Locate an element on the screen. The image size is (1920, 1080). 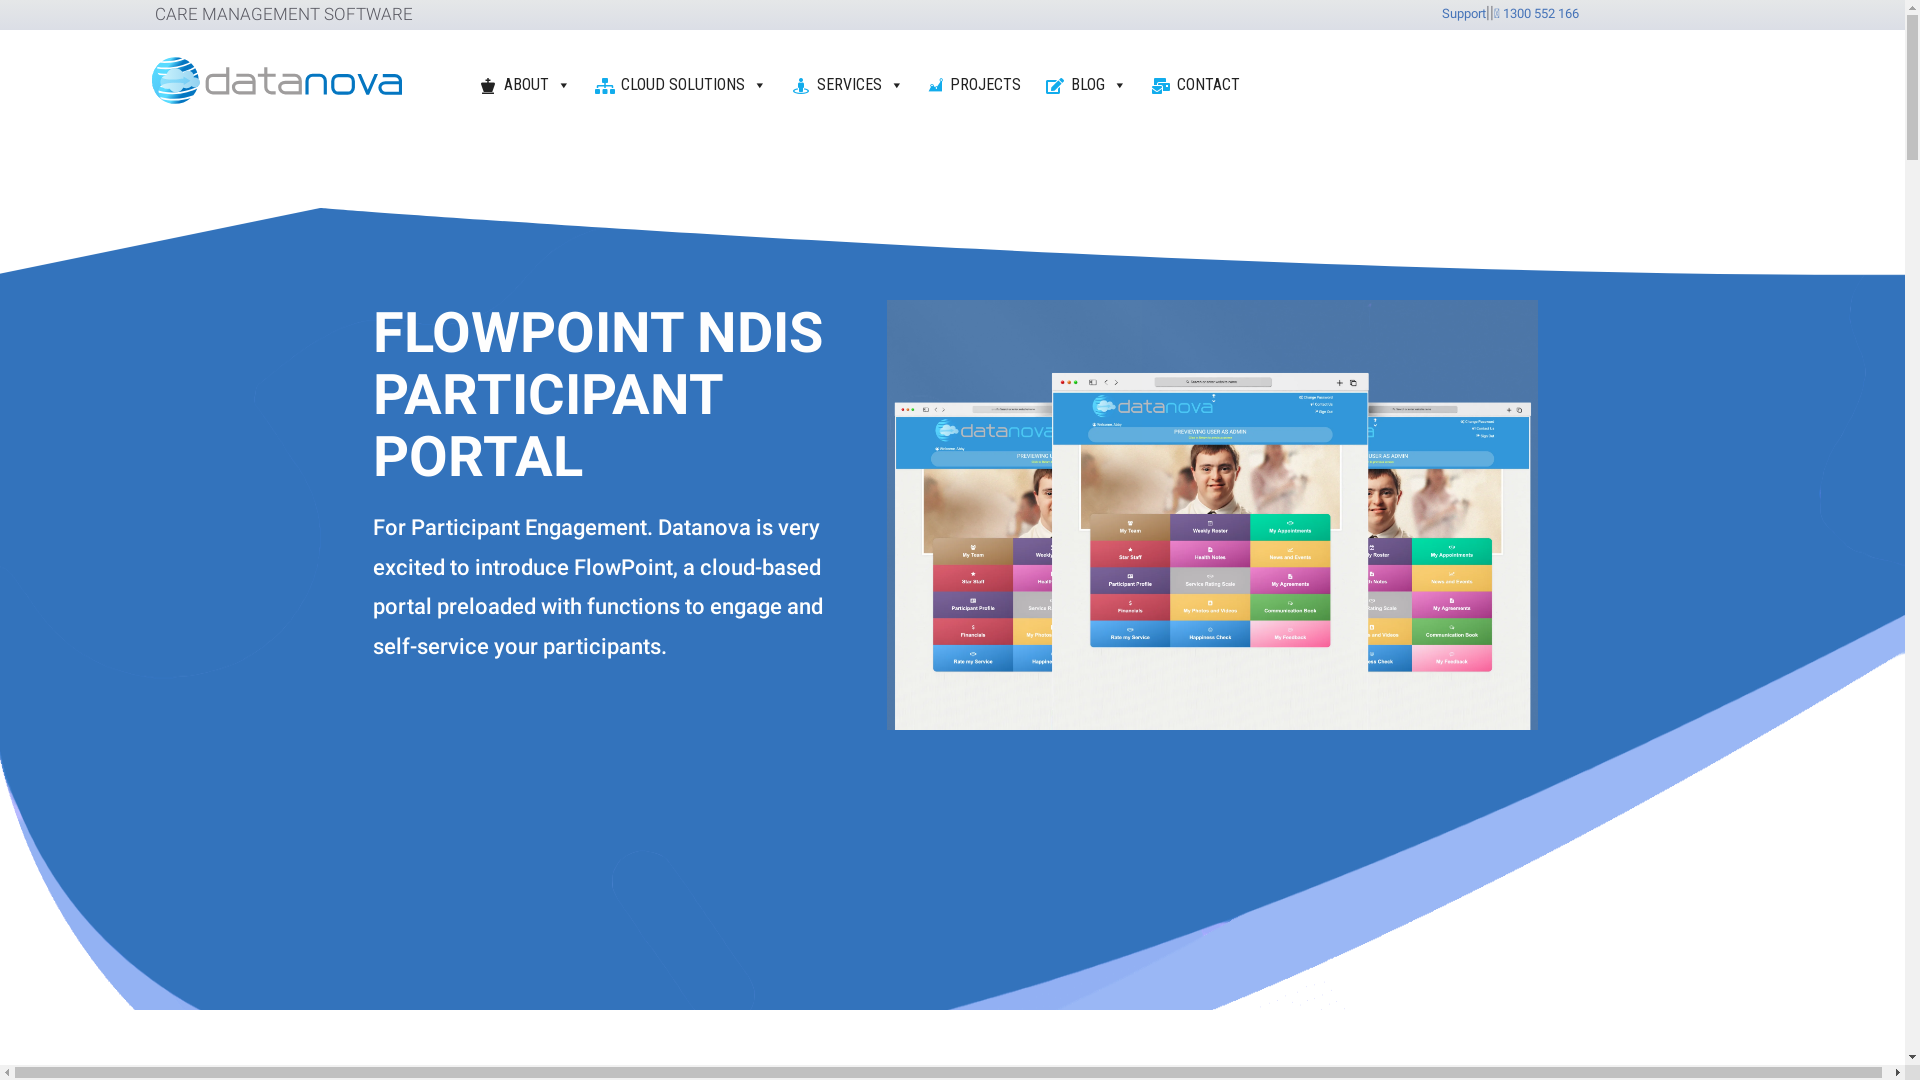
CLOUD SOLUTIONS is located at coordinates (683, 85).